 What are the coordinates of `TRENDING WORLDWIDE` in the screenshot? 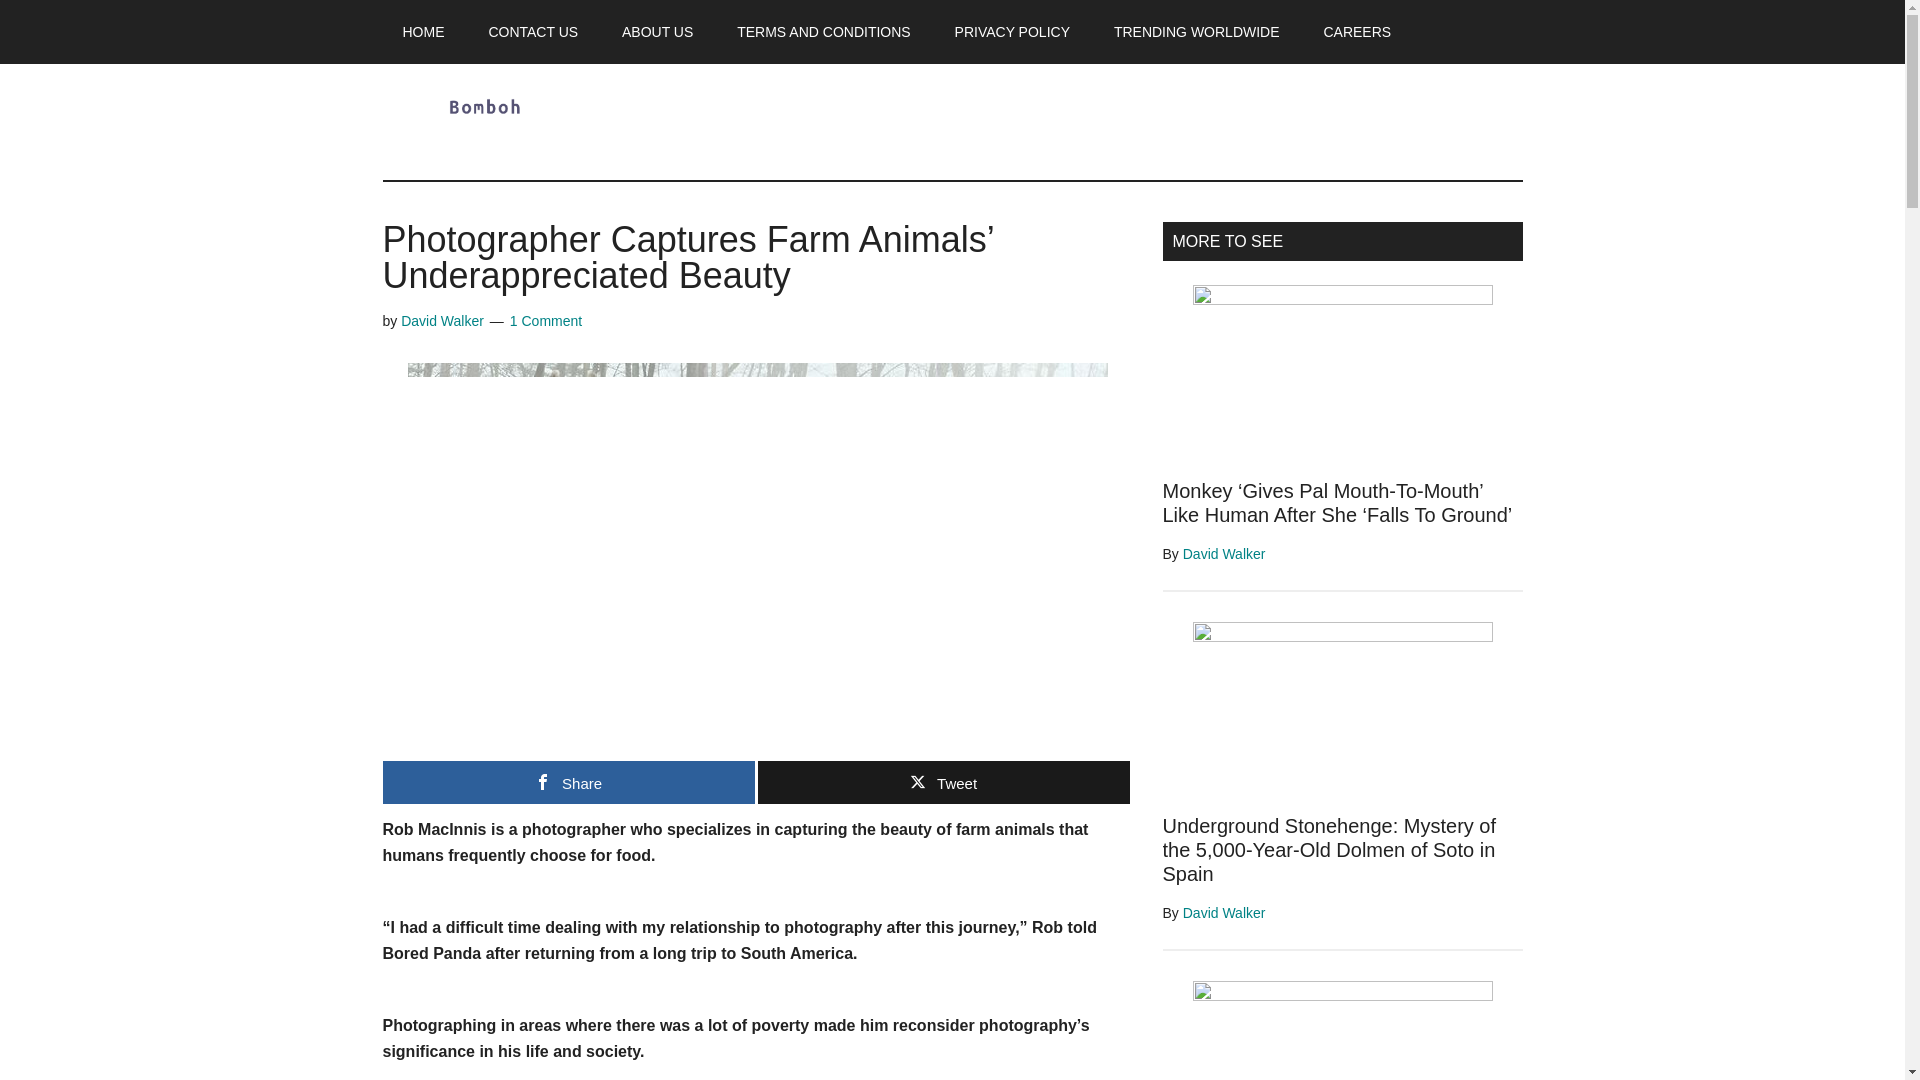 It's located at (1196, 32).